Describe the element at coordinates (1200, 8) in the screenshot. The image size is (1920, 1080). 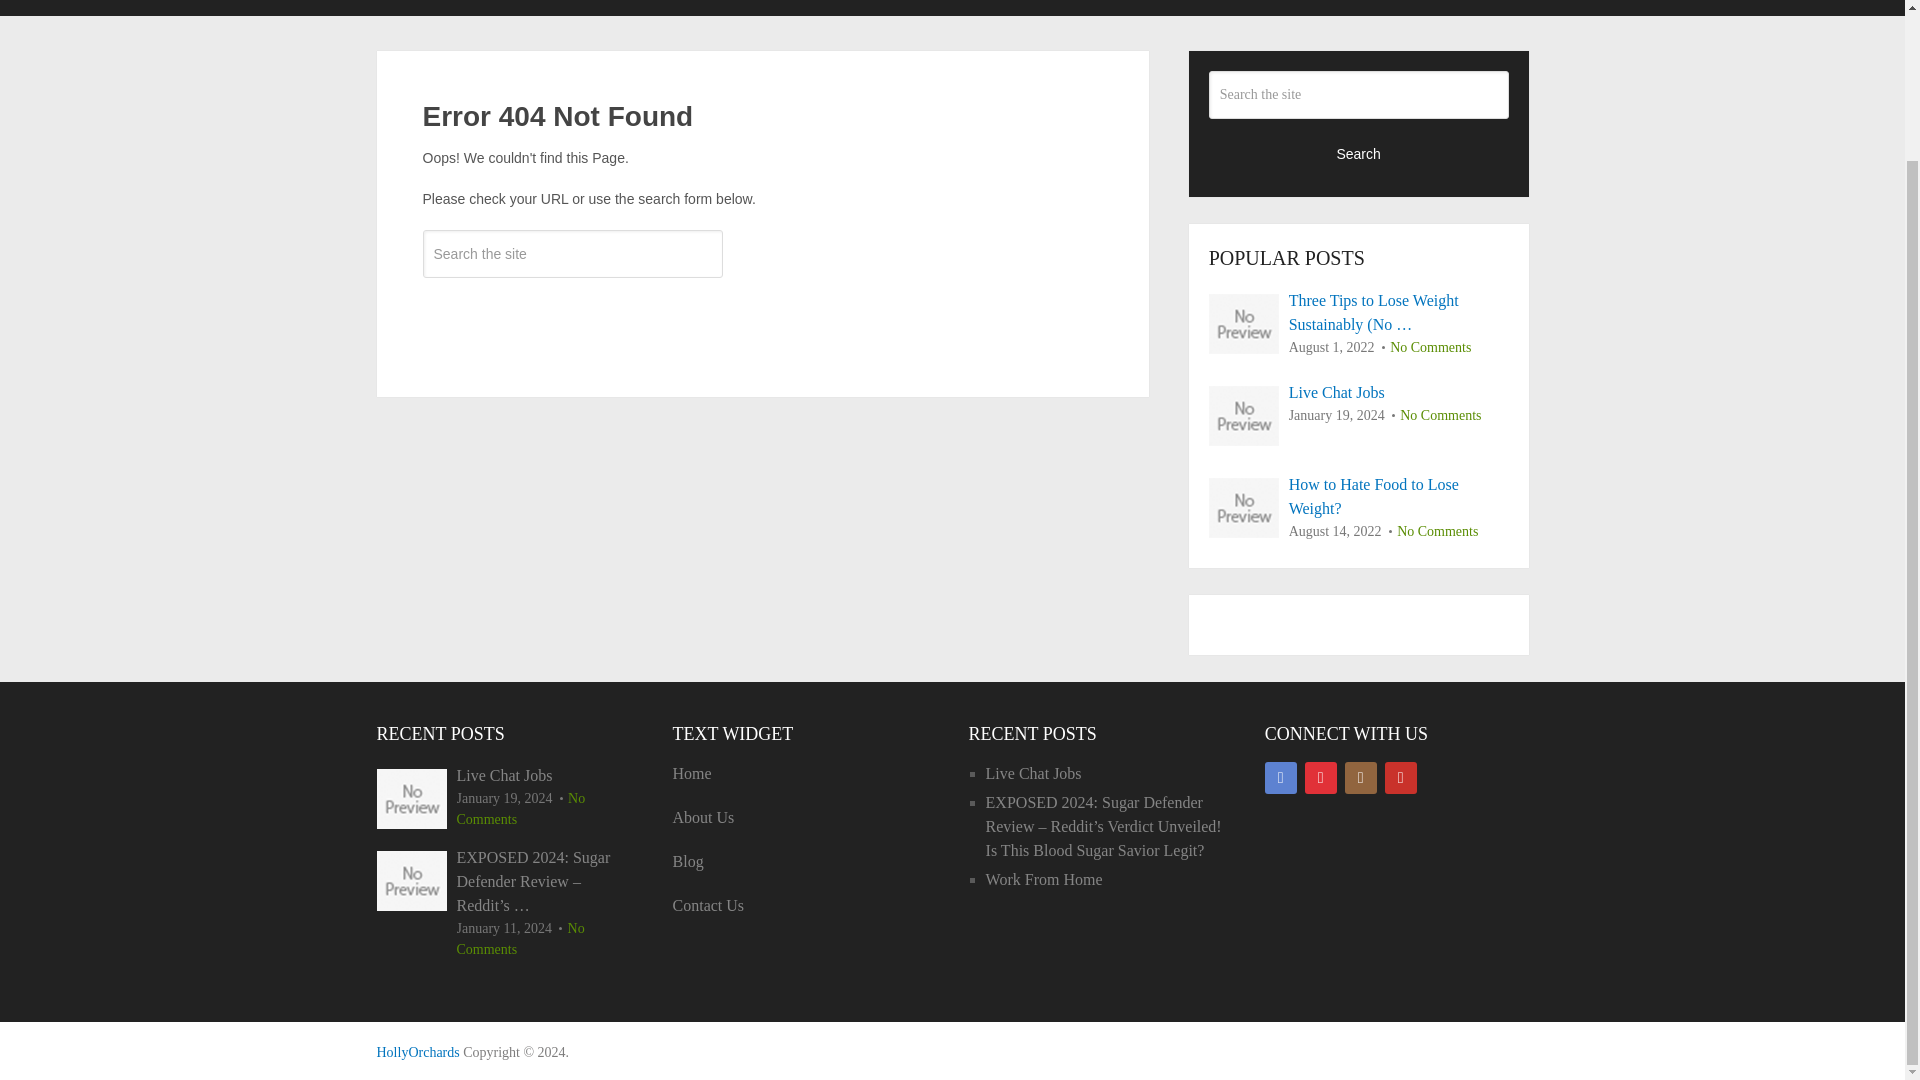
I see `REMEDIES` at that location.